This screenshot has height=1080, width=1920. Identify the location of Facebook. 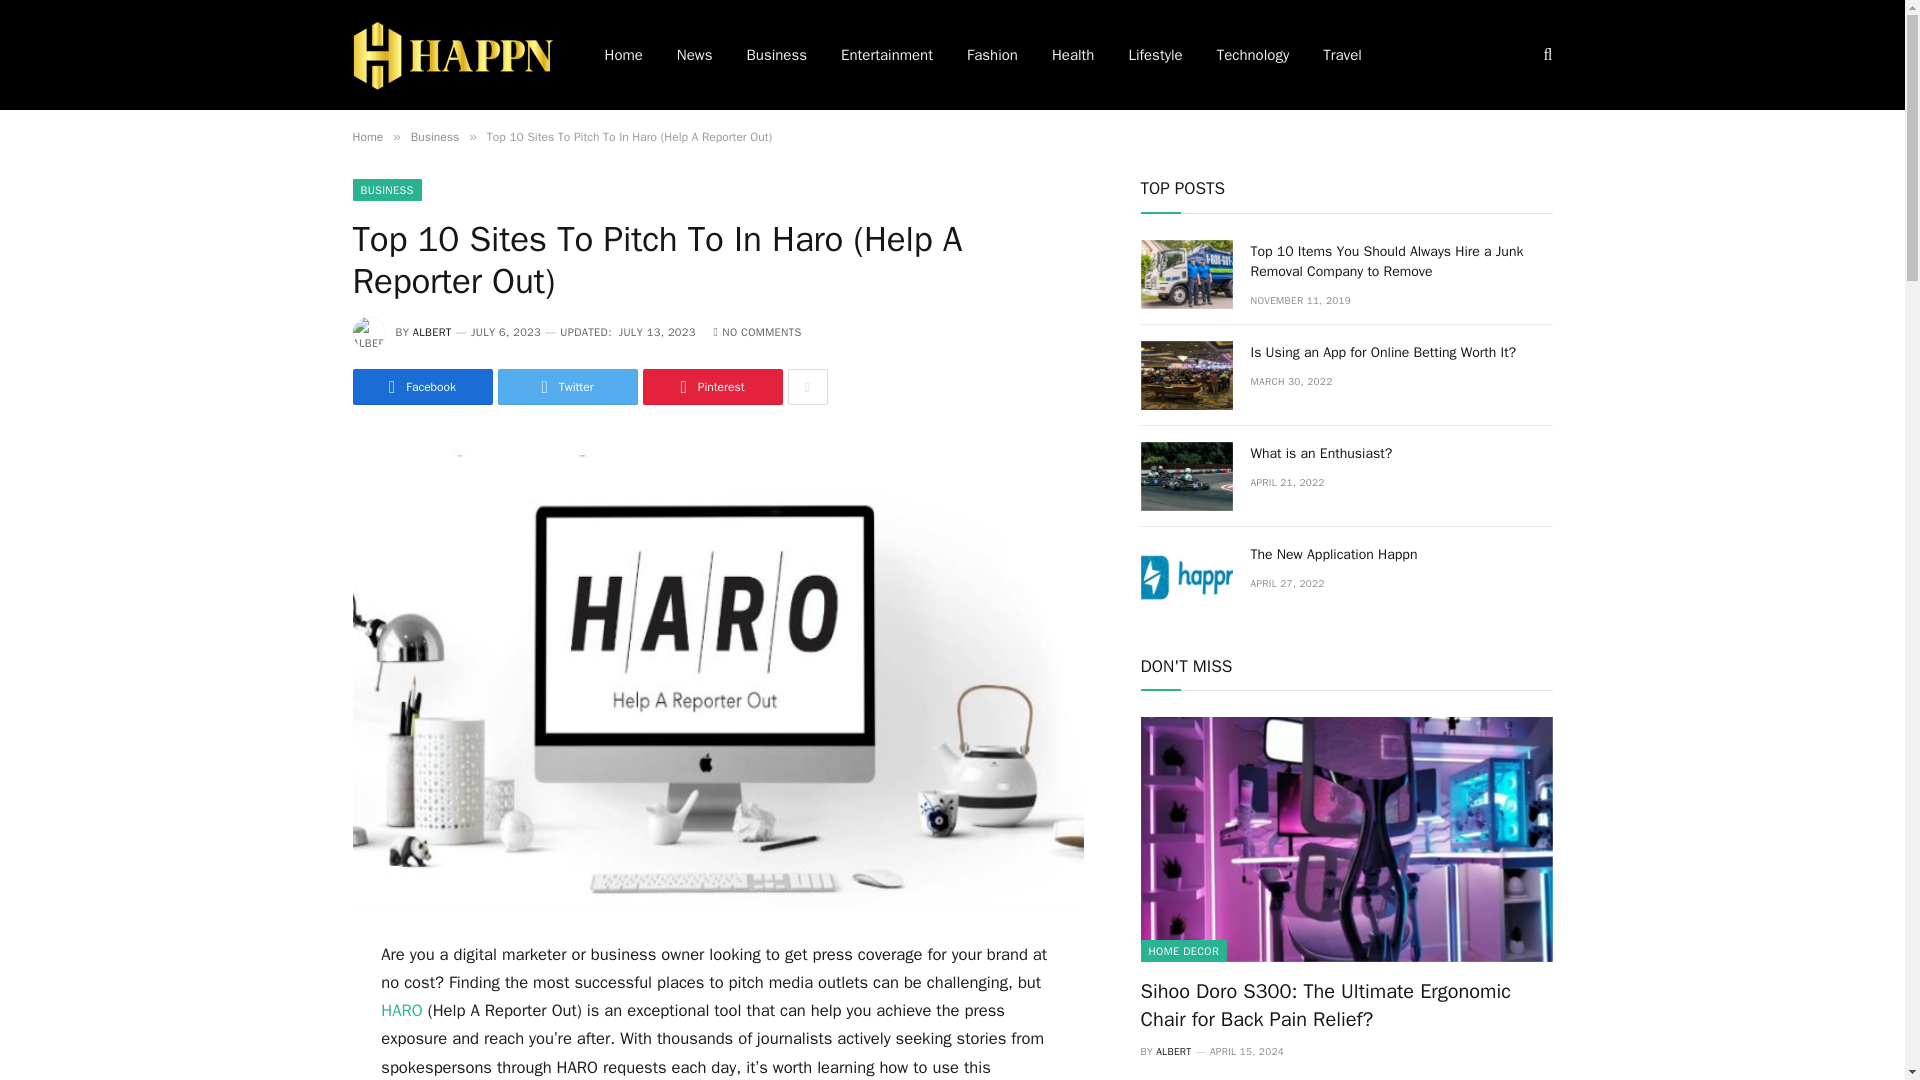
(421, 387).